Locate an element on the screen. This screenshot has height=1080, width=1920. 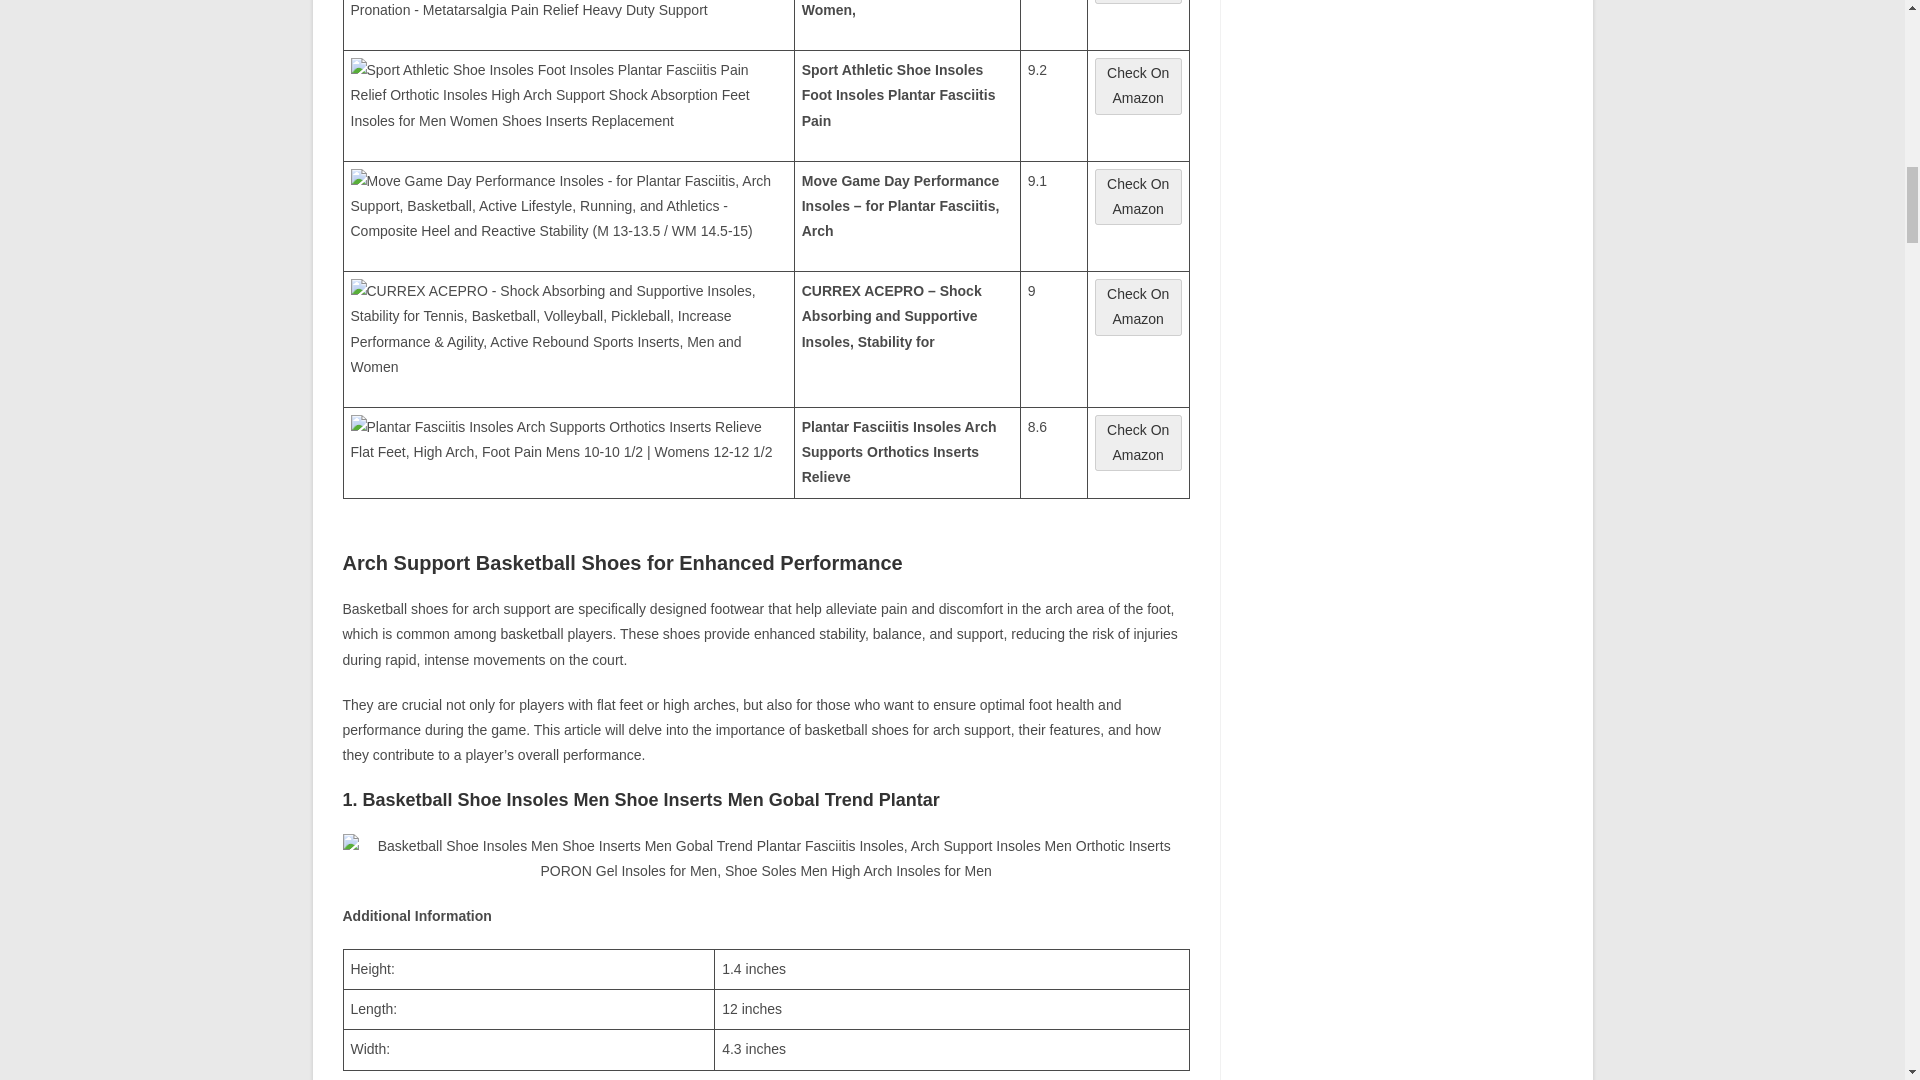
Check On Amazon is located at coordinates (1138, 306).